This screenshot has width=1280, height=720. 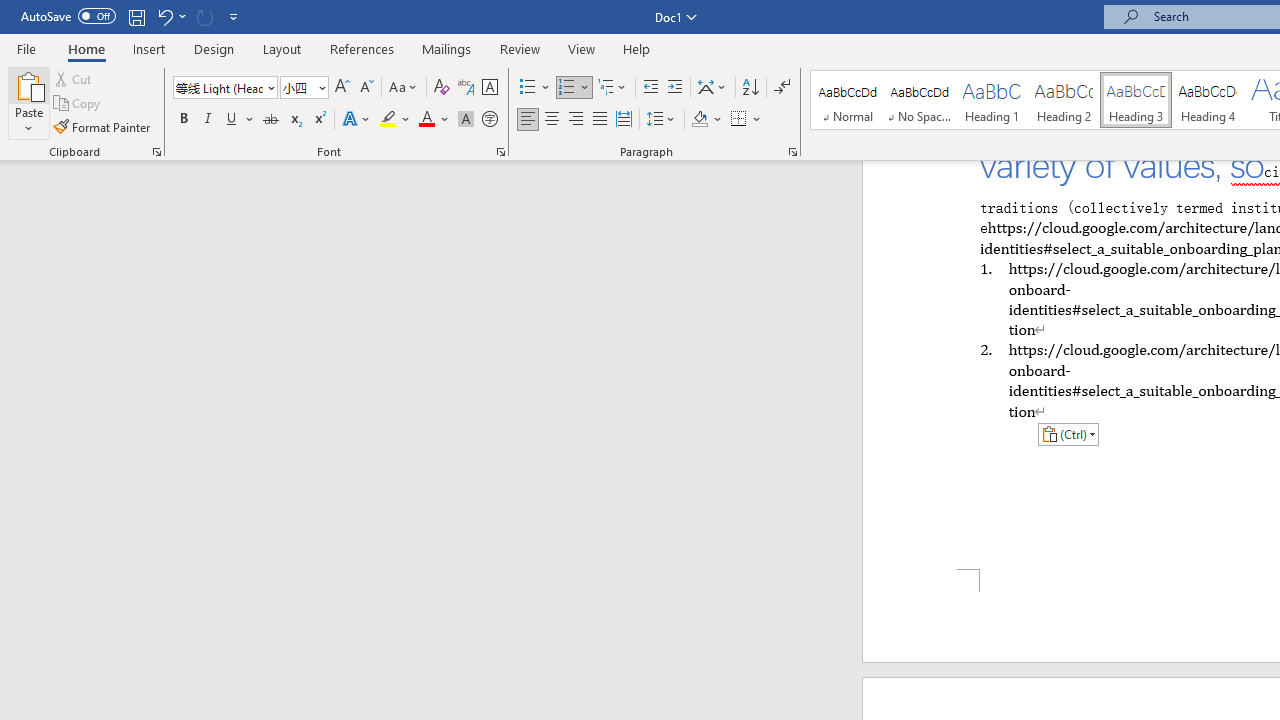 I want to click on Can't Repeat, so click(x=204, y=16).